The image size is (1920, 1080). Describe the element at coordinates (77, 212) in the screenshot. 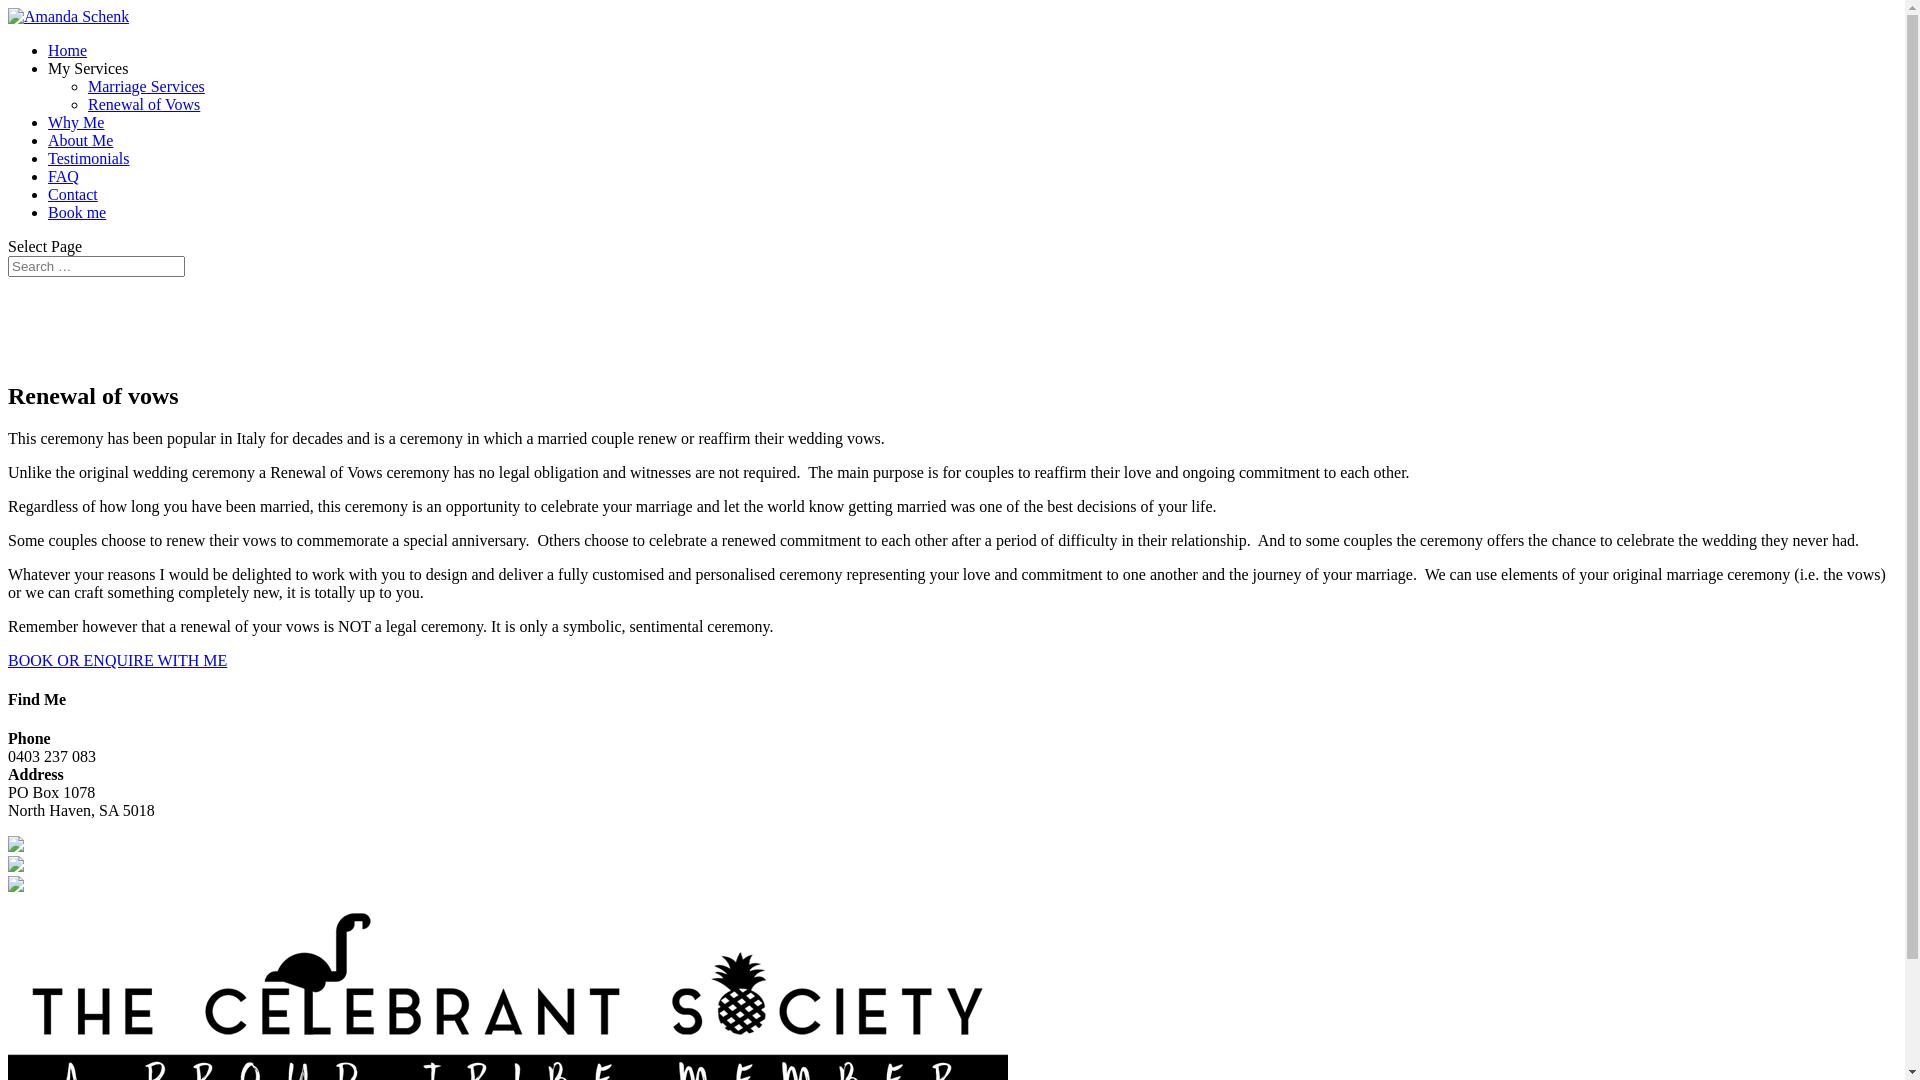

I see `Book me` at that location.